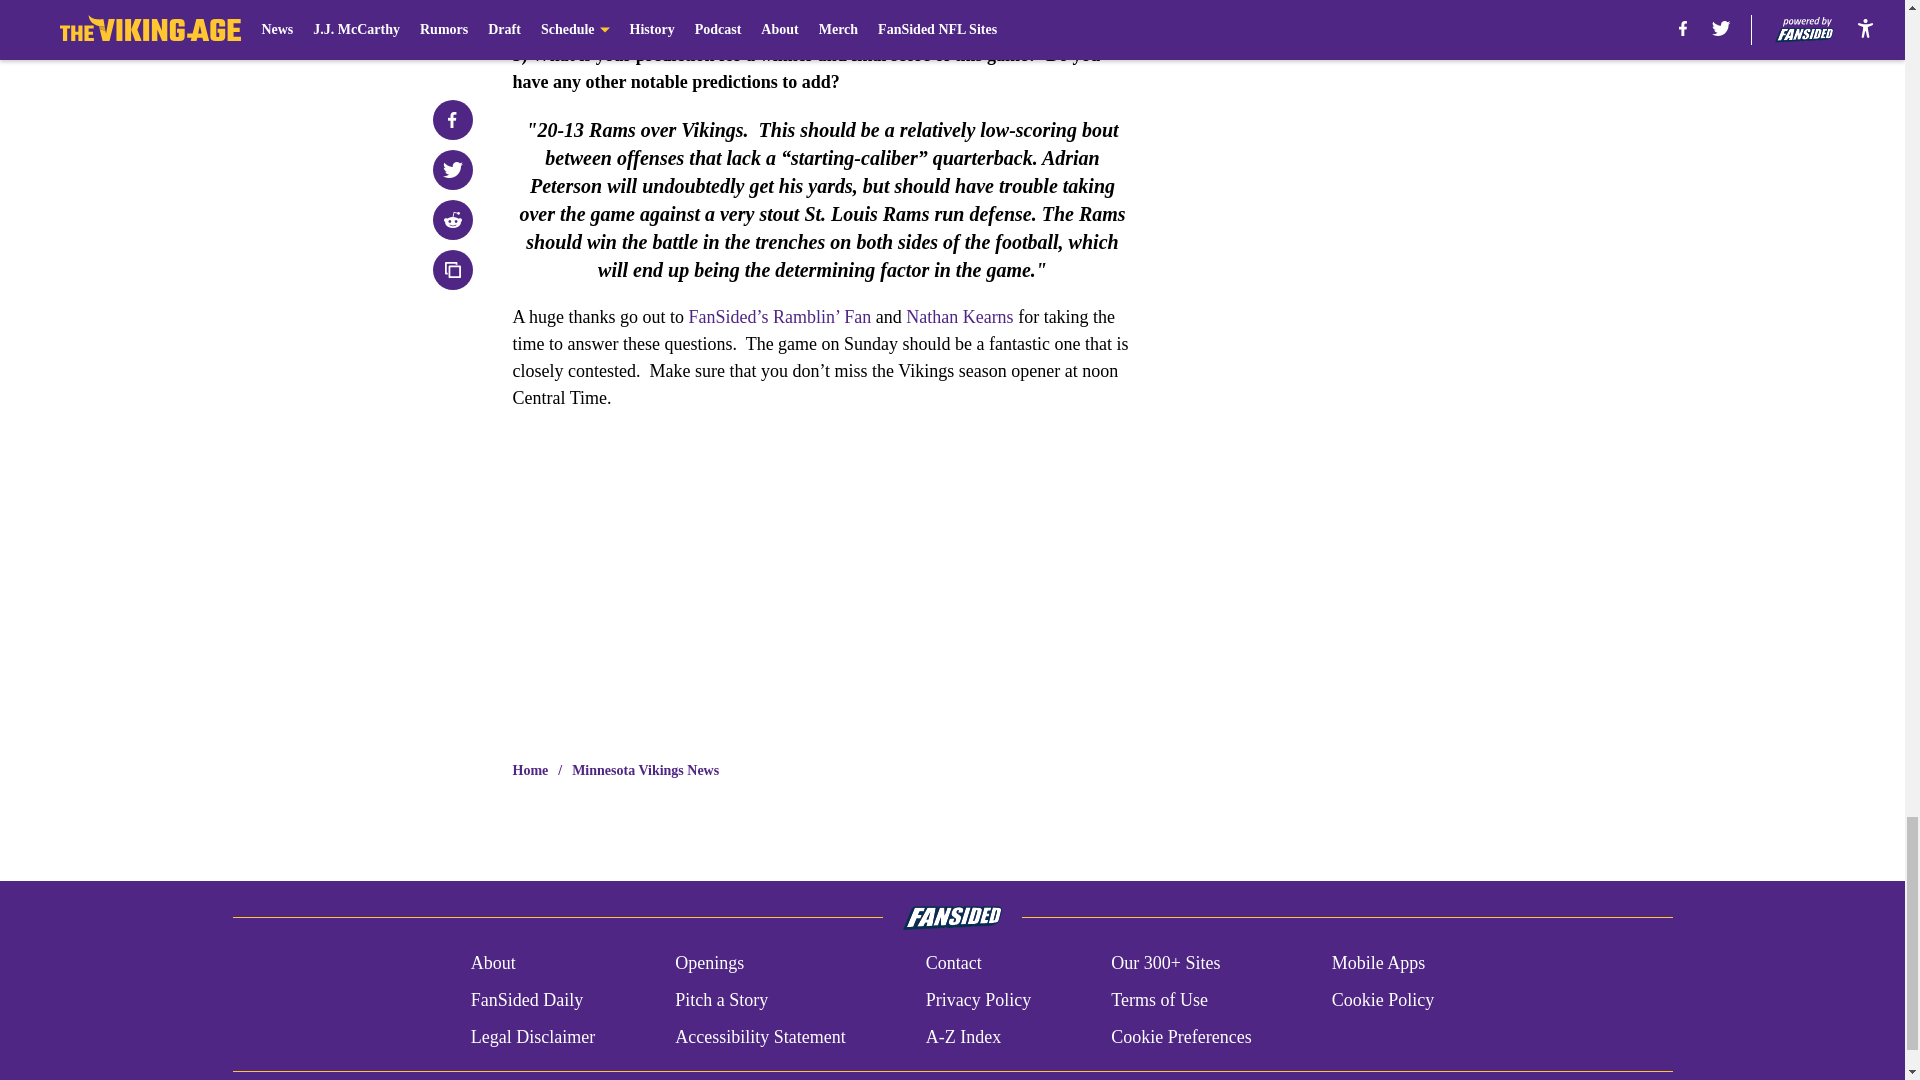  I want to click on About, so click(493, 964).